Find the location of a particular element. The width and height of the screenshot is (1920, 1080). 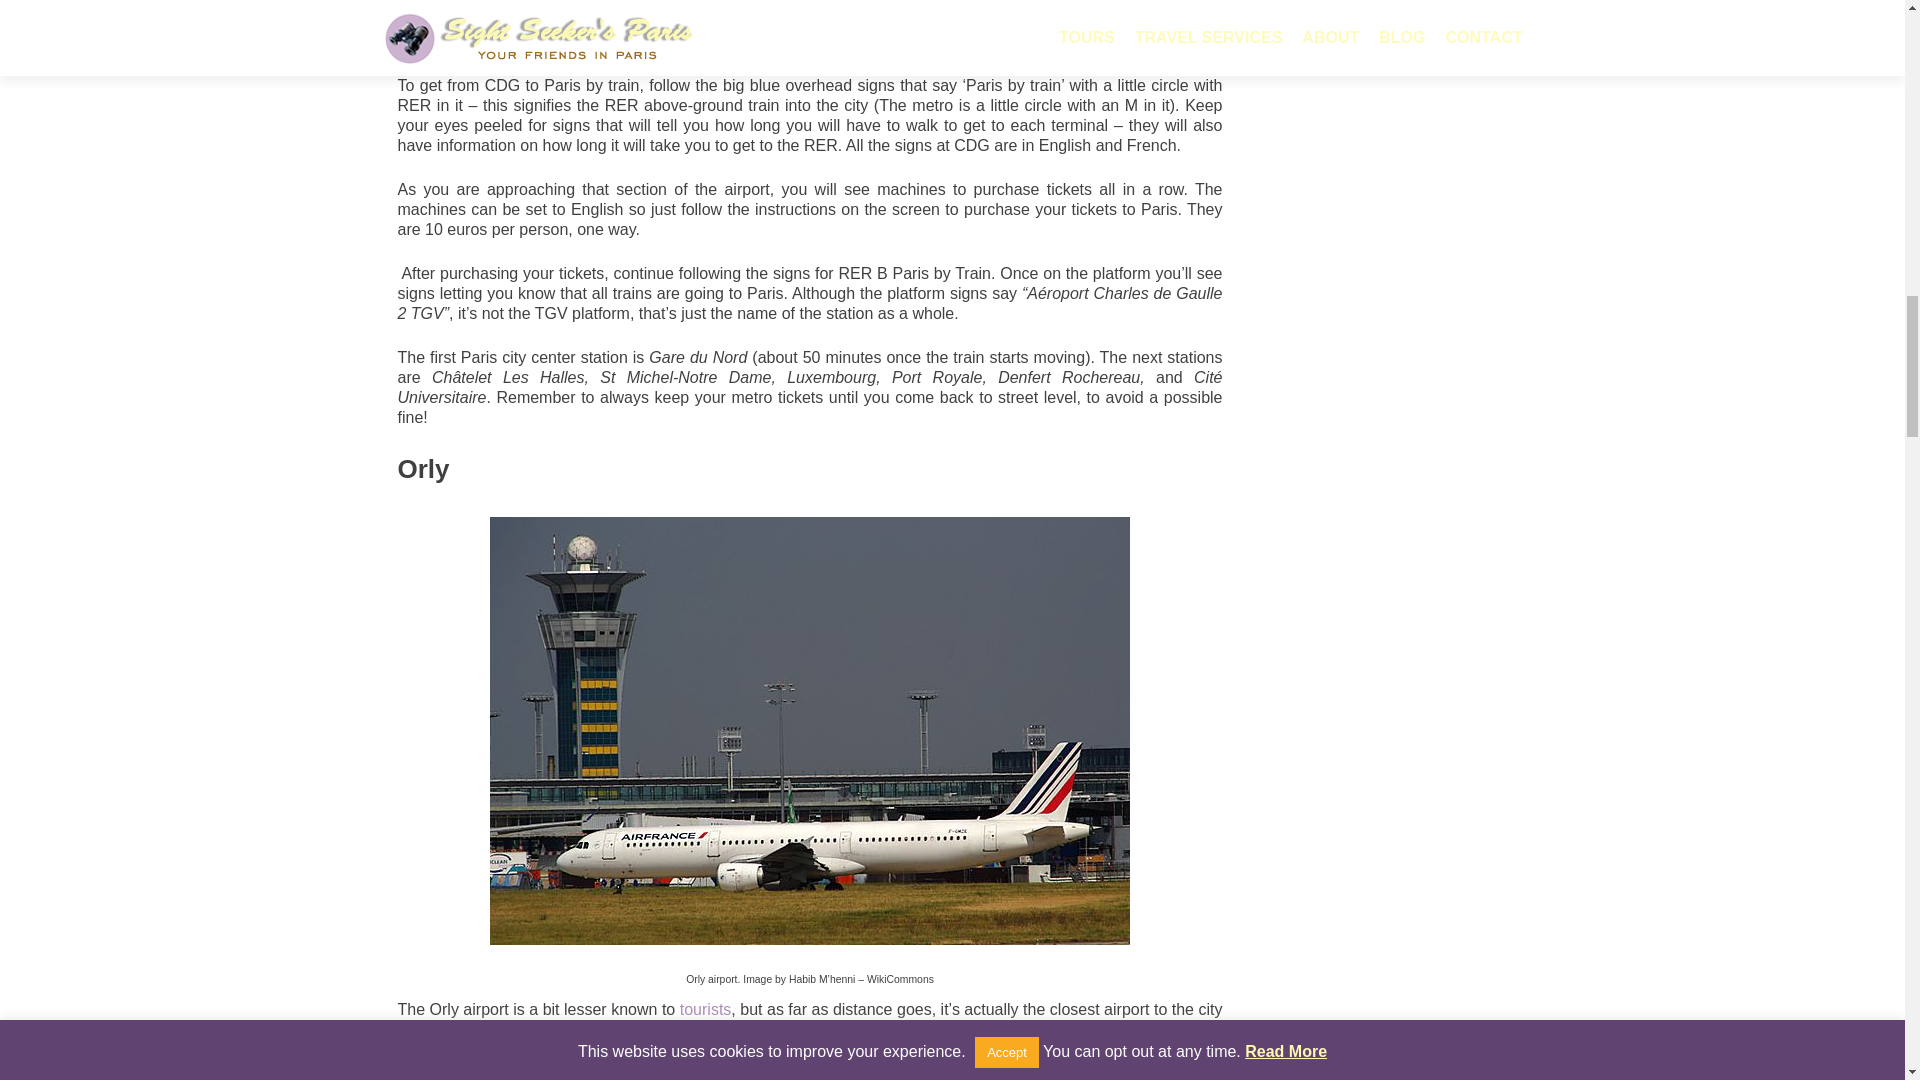

Airport map  is located at coordinates (445, 3).